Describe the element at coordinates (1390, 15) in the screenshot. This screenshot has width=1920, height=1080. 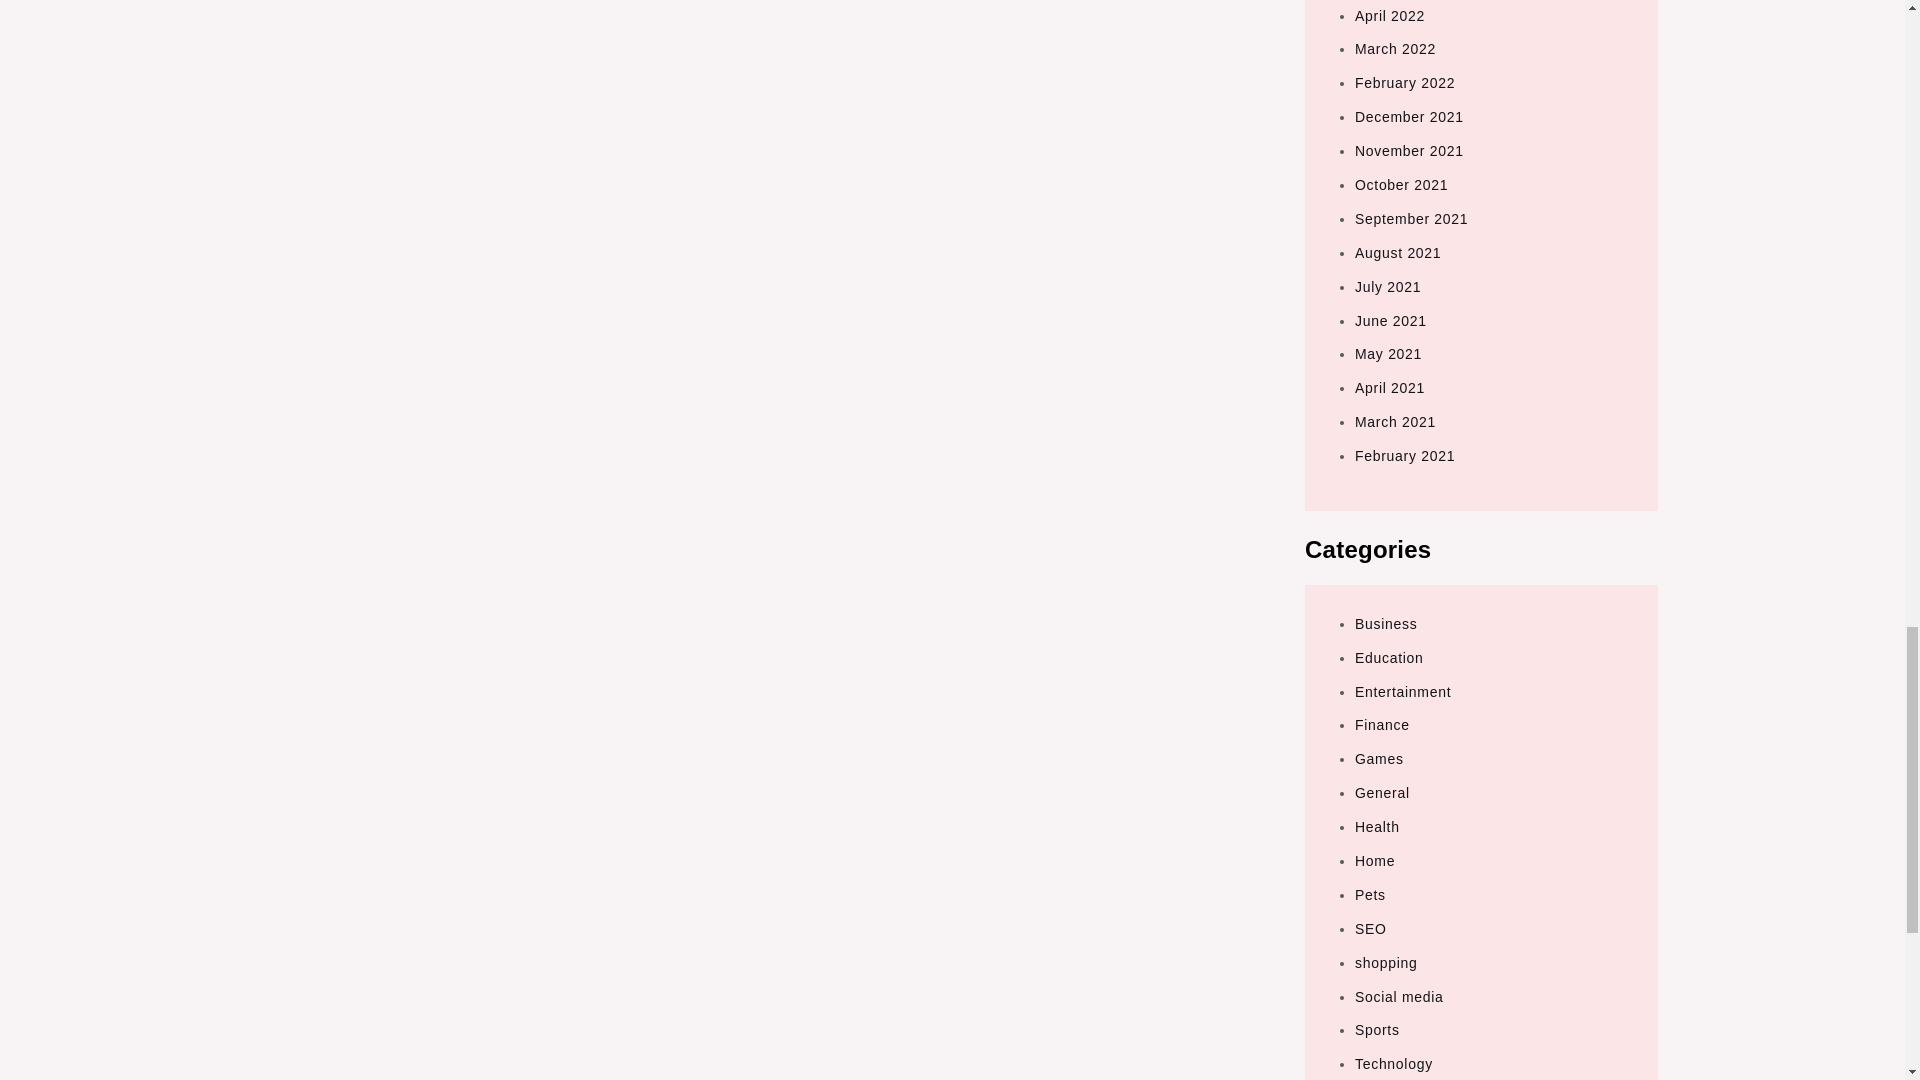
I see `April 2022` at that location.